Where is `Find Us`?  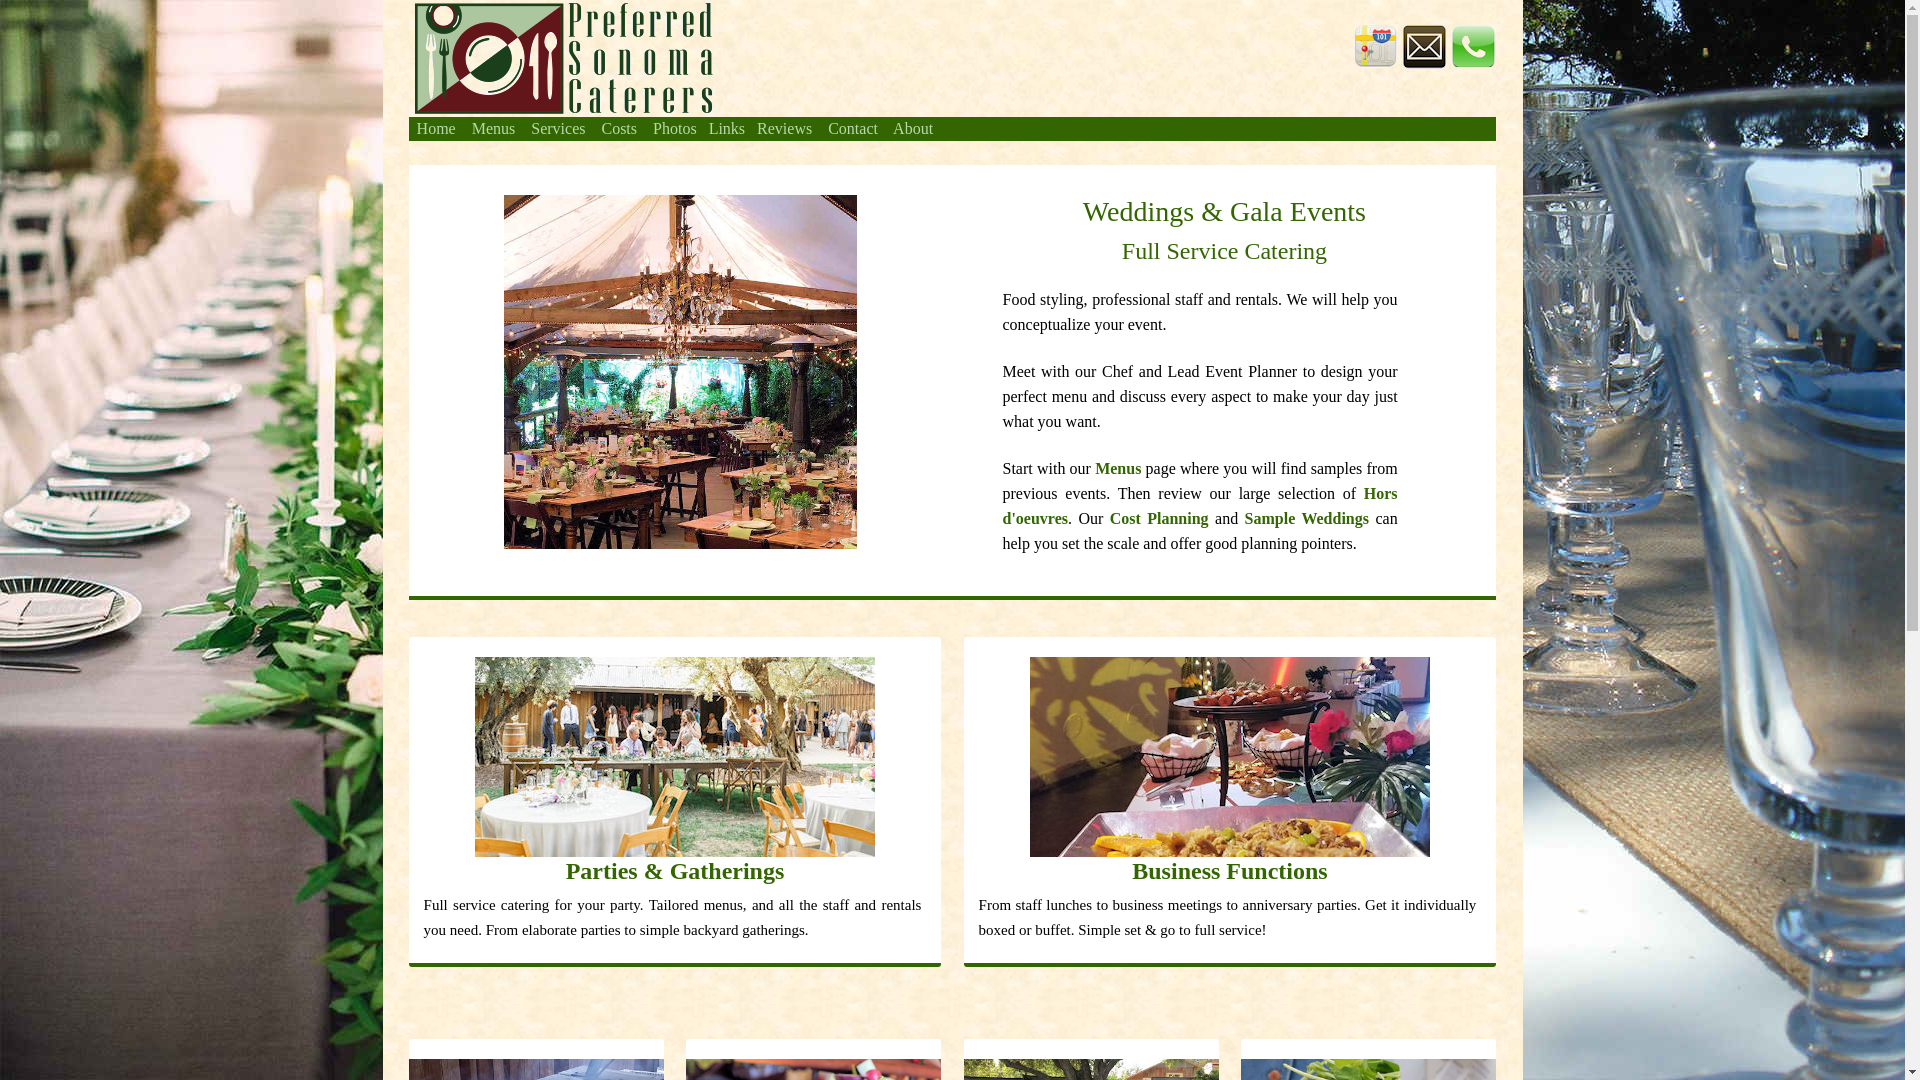
Find Us is located at coordinates (1375, 46).